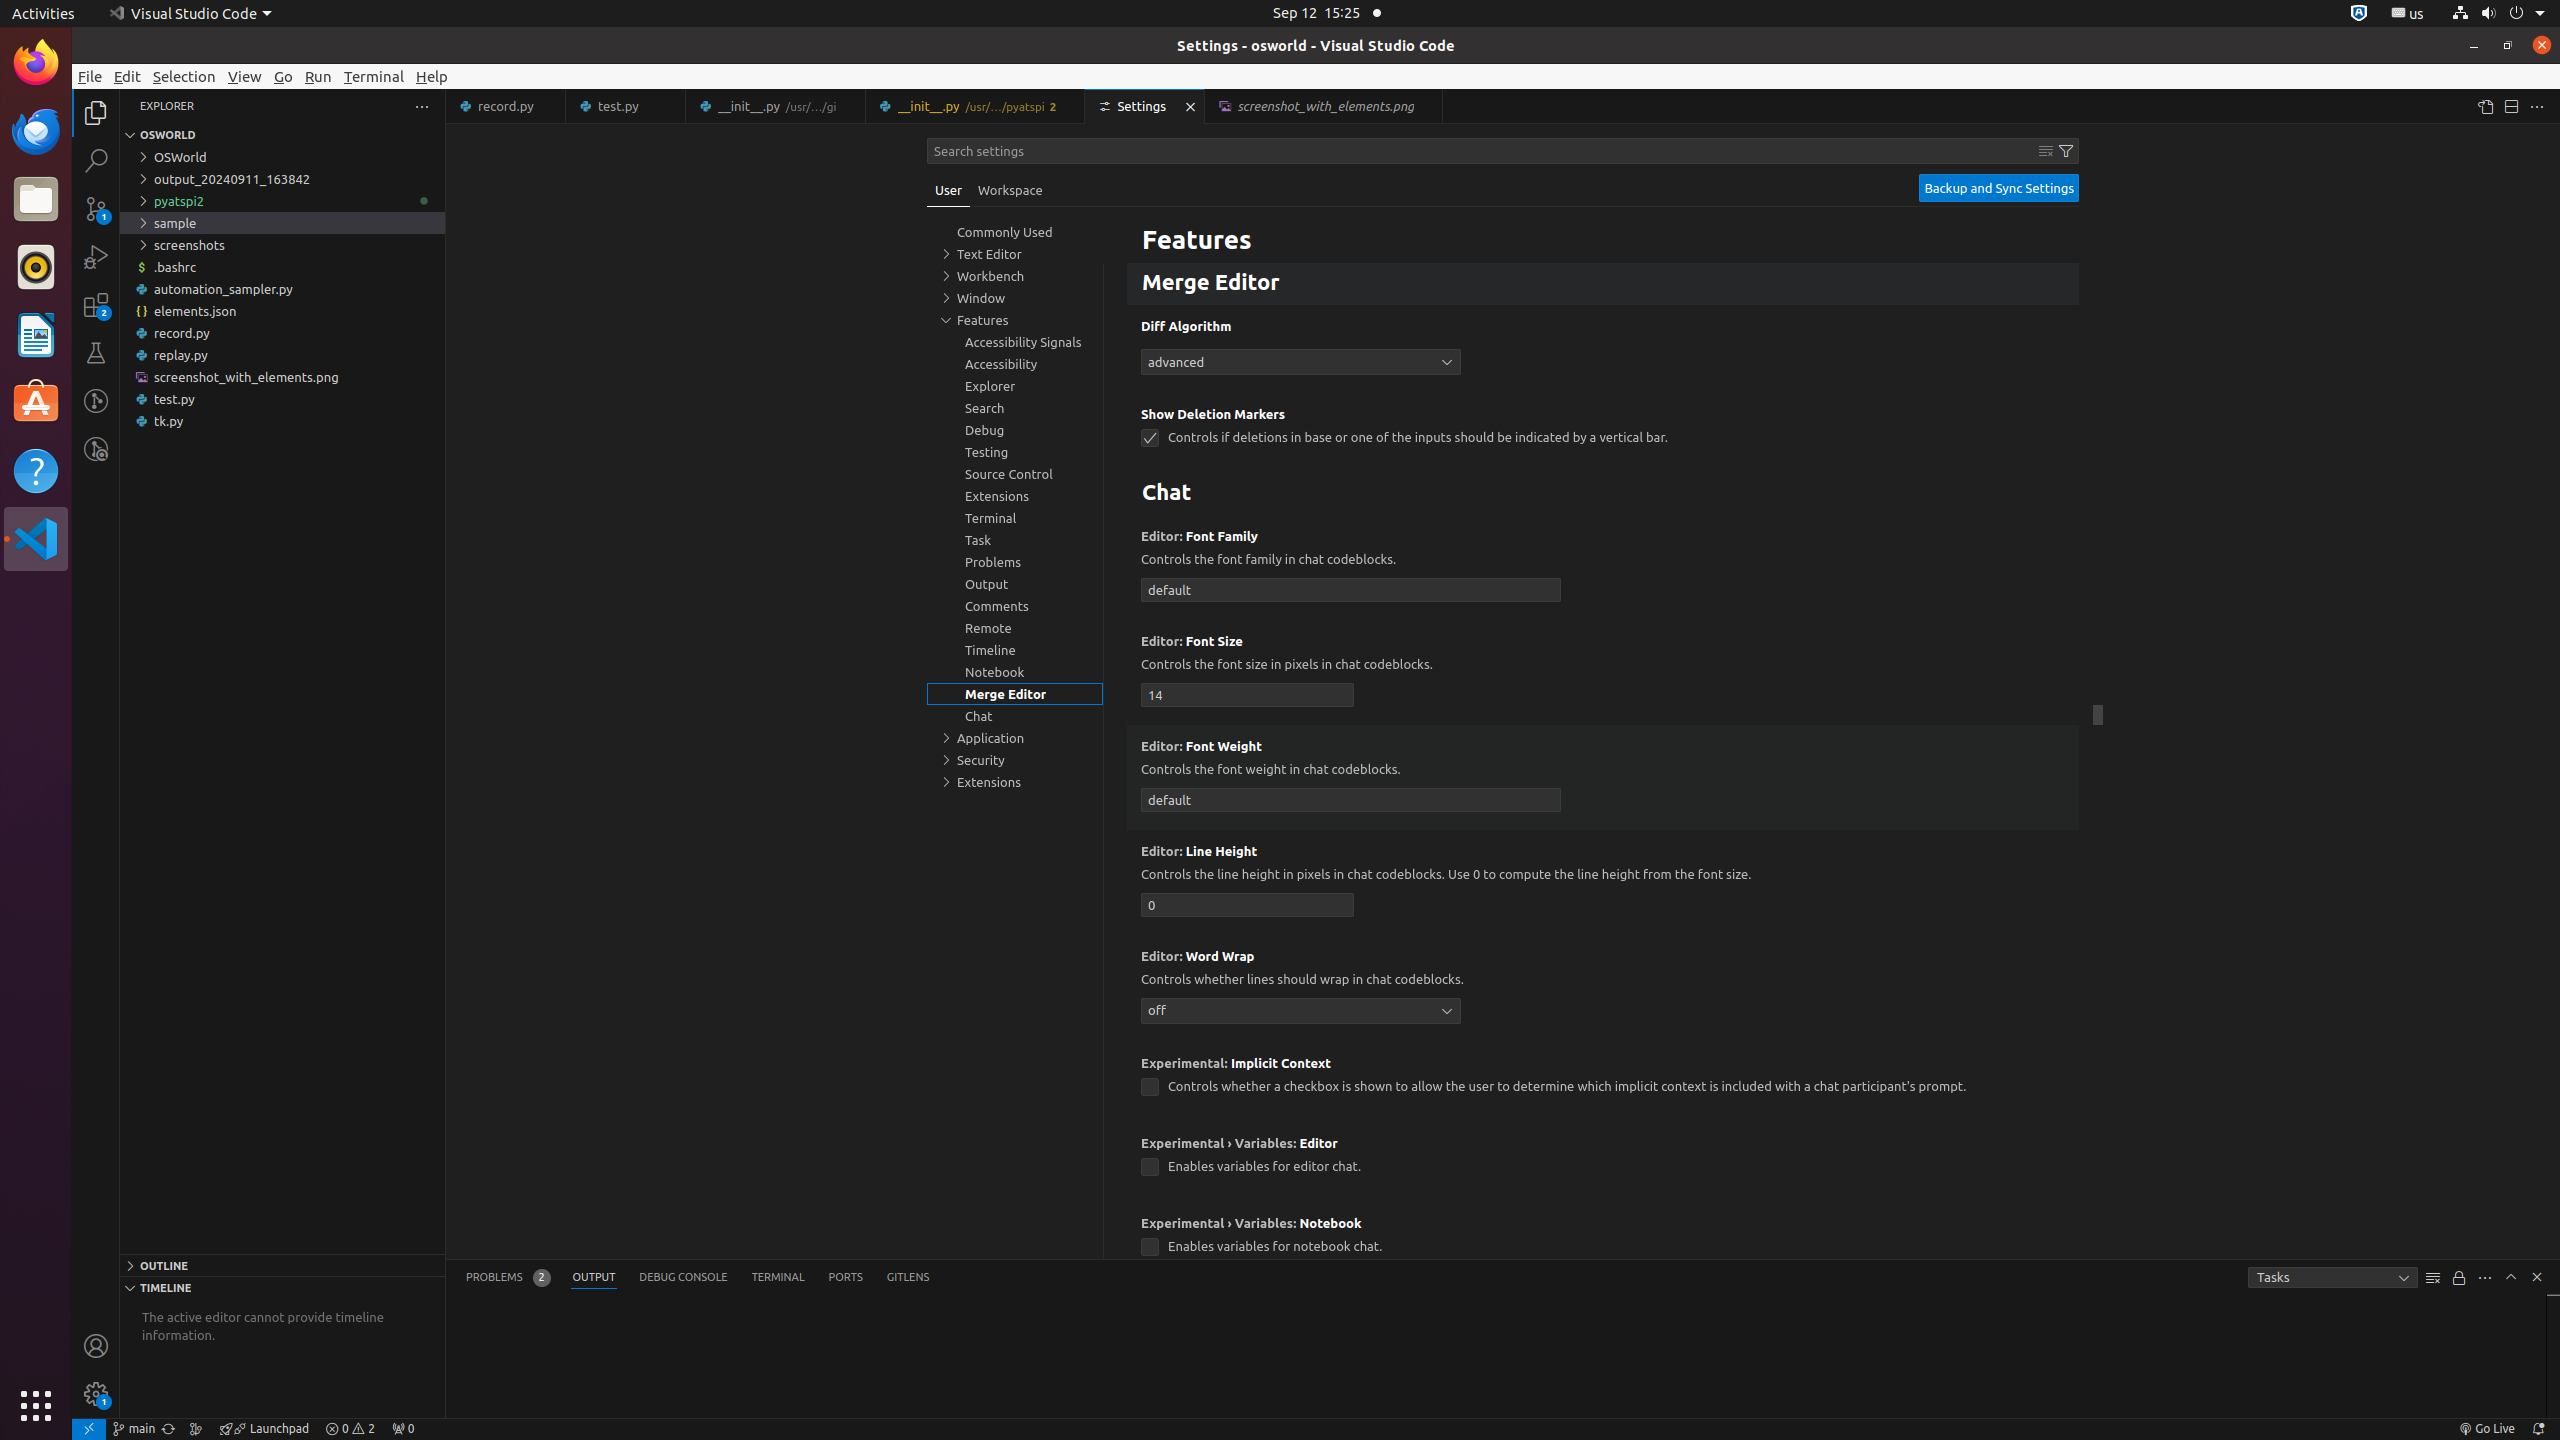  Describe the element at coordinates (282, 289) in the screenshot. I see `automation_sampler.py` at that location.